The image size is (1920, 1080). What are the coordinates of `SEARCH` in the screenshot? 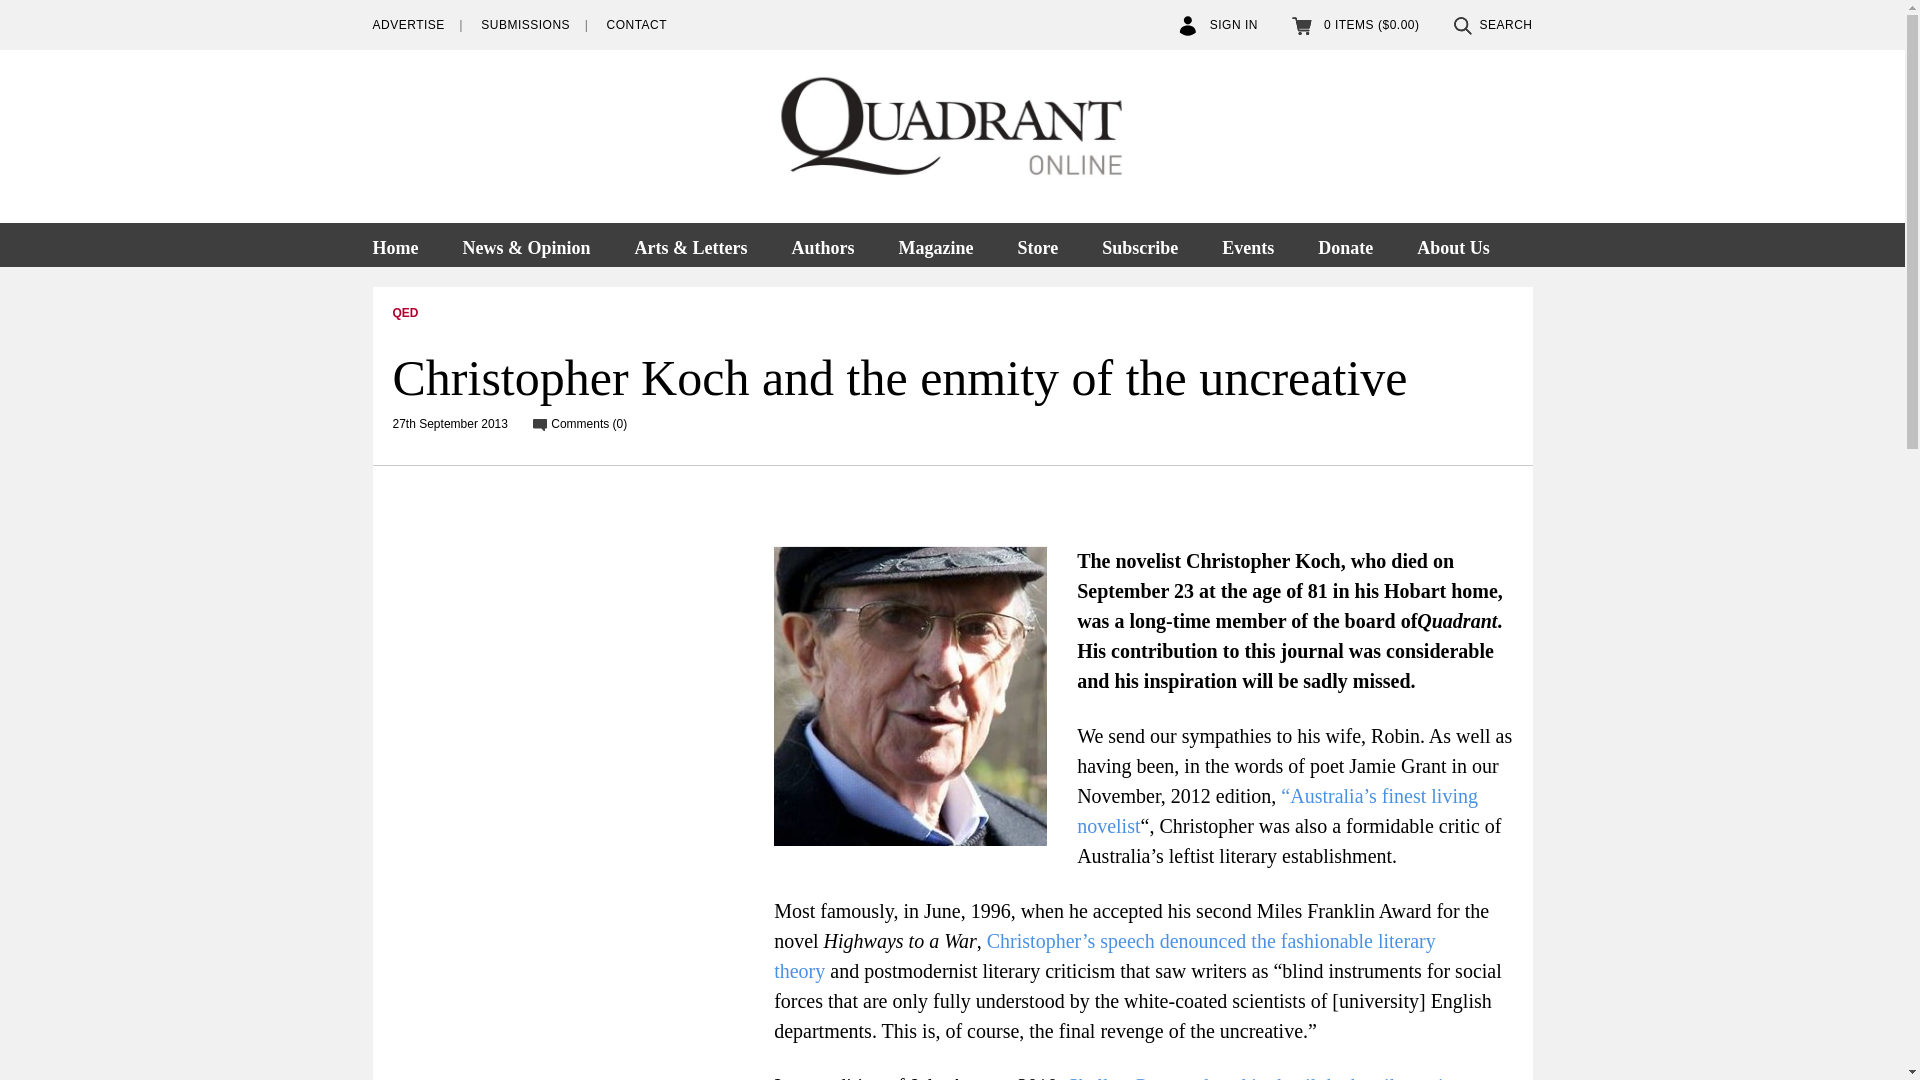 It's located at (1492, 25).